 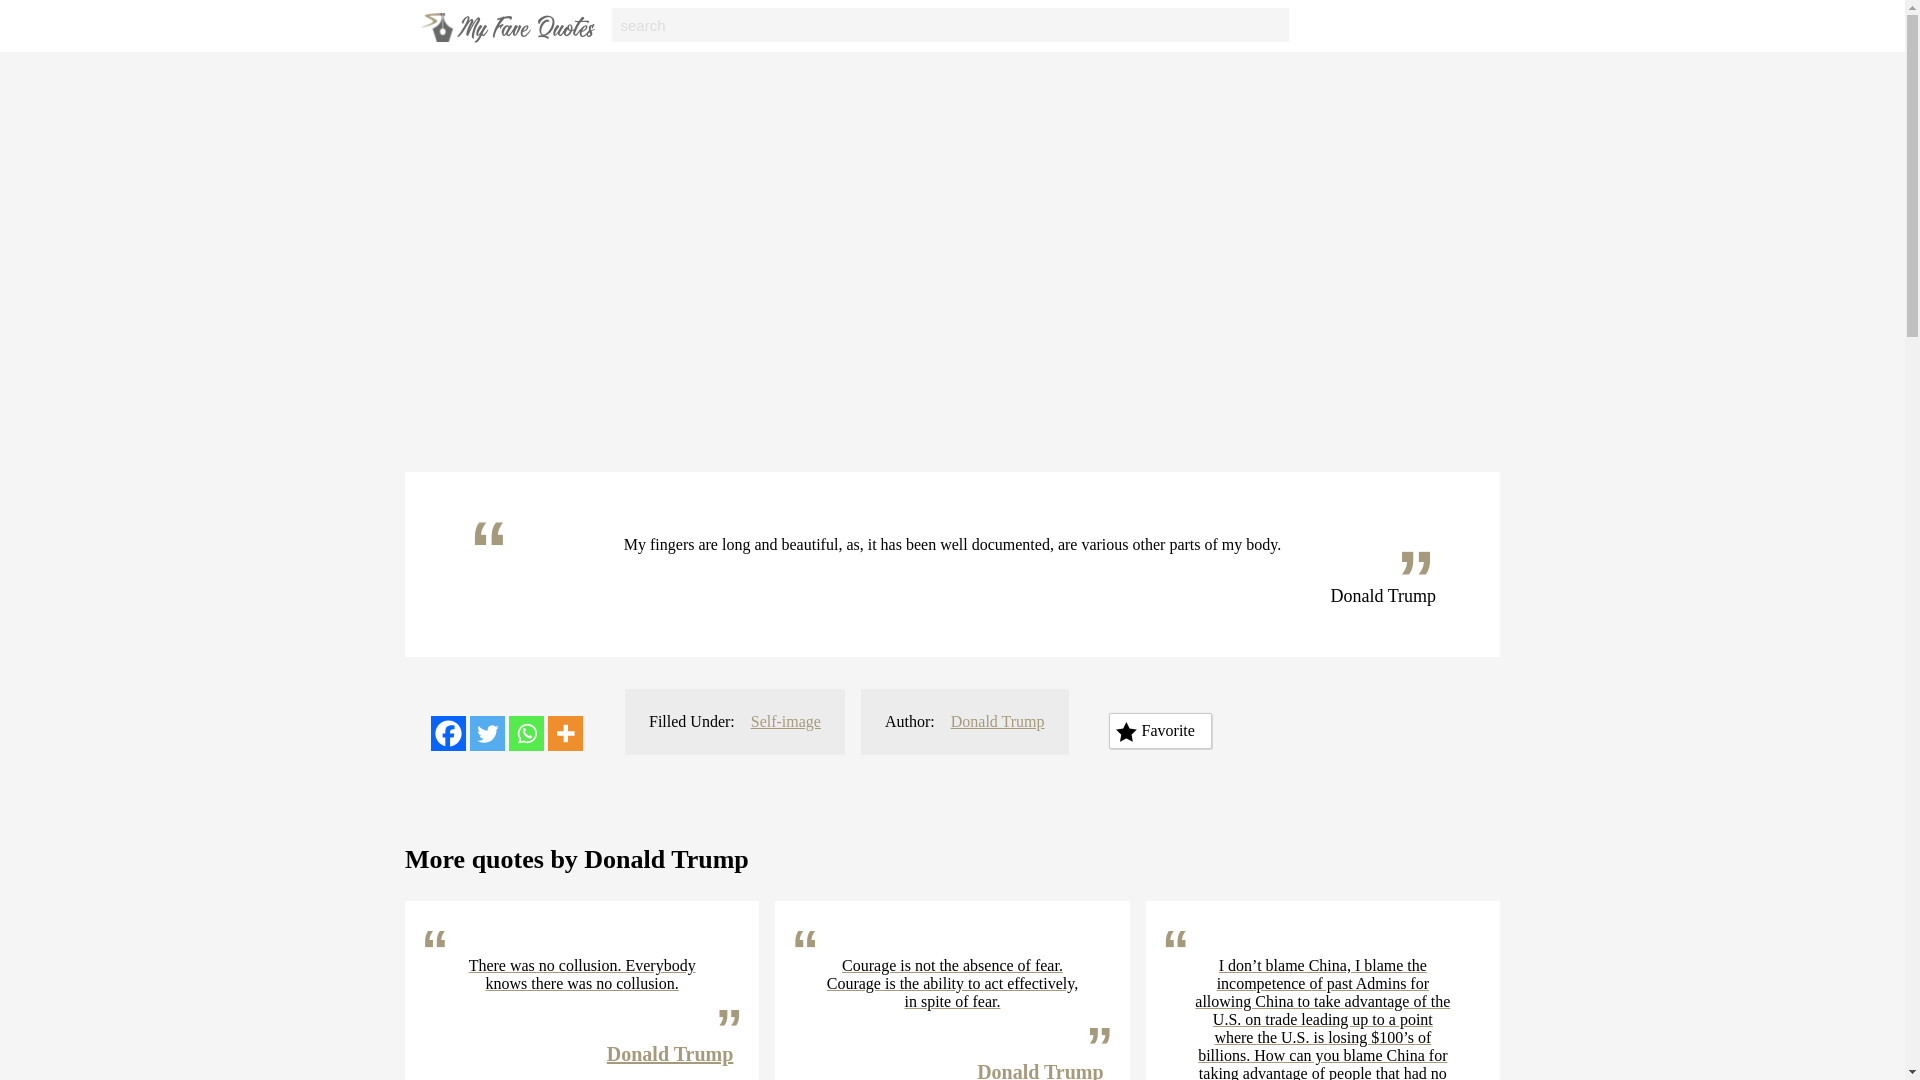 What do you see at coordinates (670, 1054) in the screenshot?
I see `Donald Trump` at bounding box center [670, 1054].